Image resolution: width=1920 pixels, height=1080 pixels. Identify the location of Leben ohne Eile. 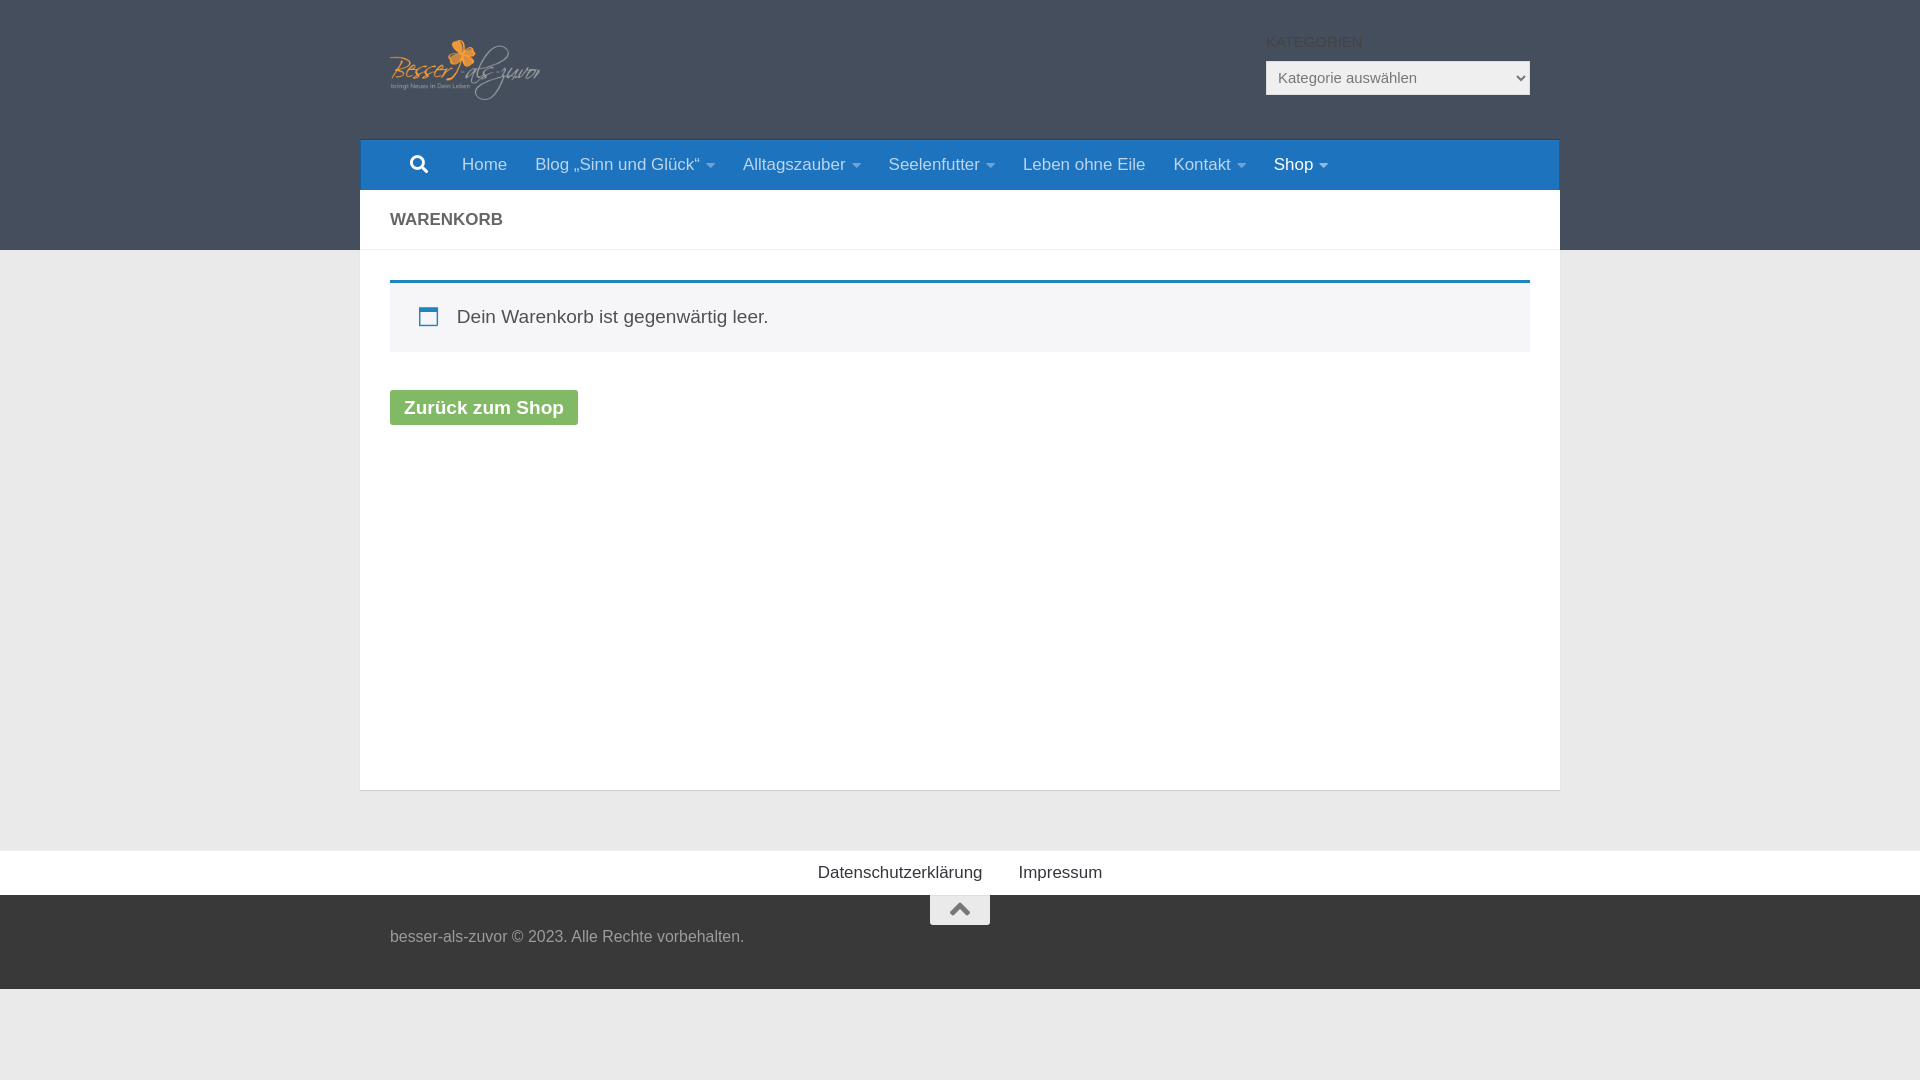
(1084, 165).